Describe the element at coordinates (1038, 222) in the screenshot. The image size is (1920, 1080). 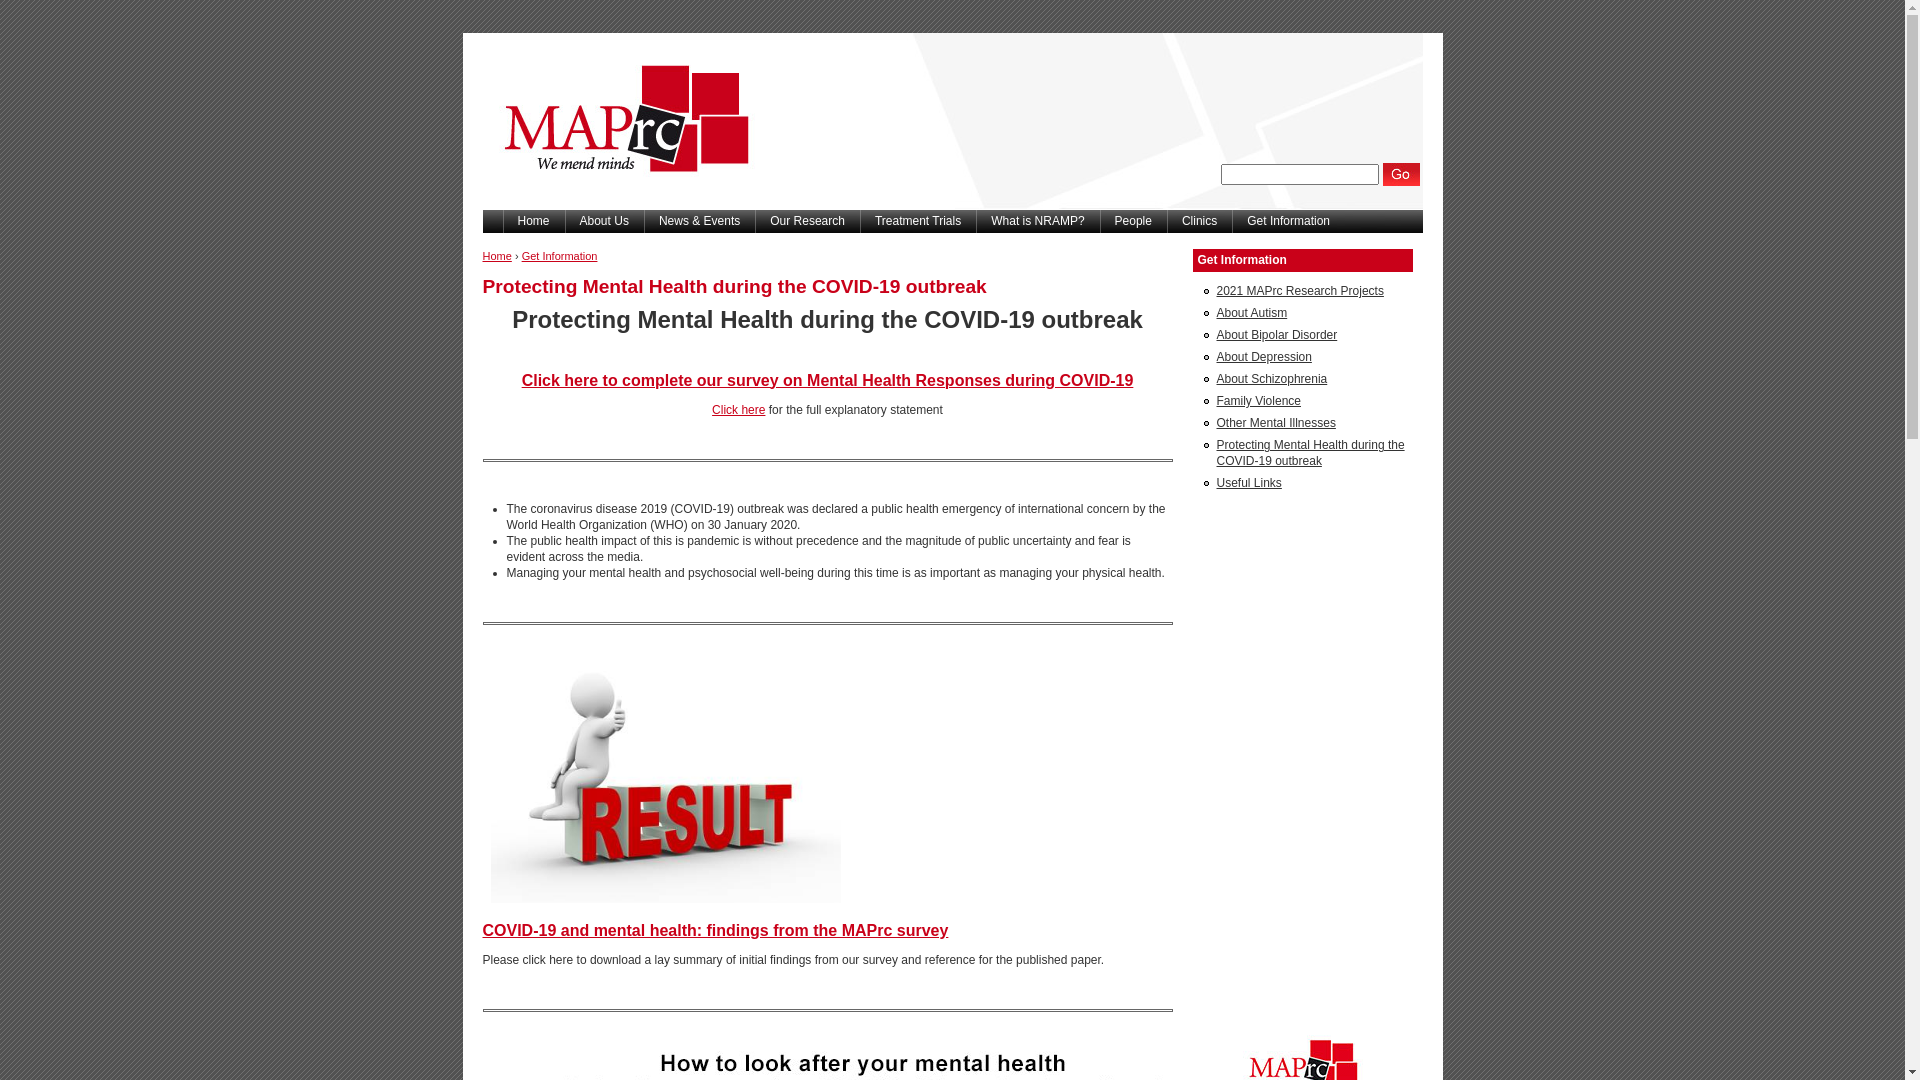
I see `What is NRAMP?` at that location.